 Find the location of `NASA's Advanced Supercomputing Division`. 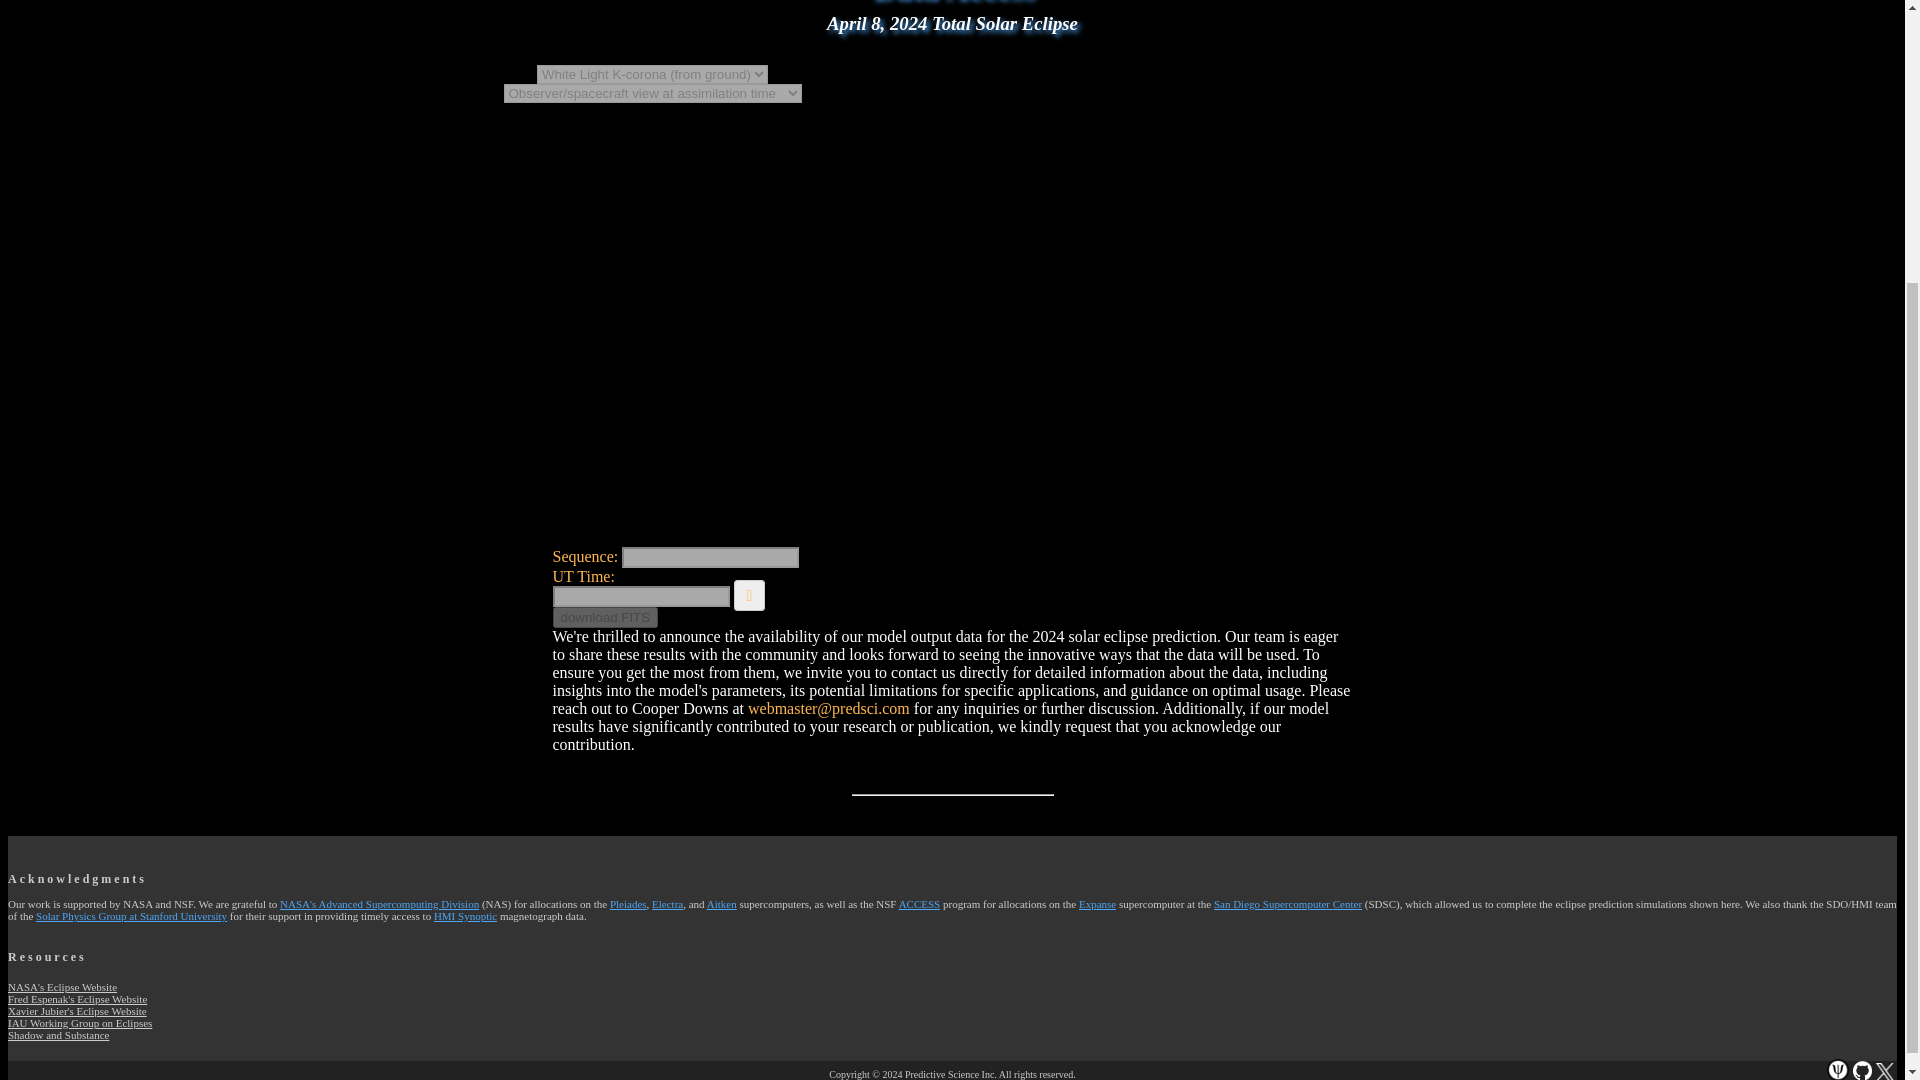

NASA's Advanced Supercomputing Division is located at coordinates (379, 904).